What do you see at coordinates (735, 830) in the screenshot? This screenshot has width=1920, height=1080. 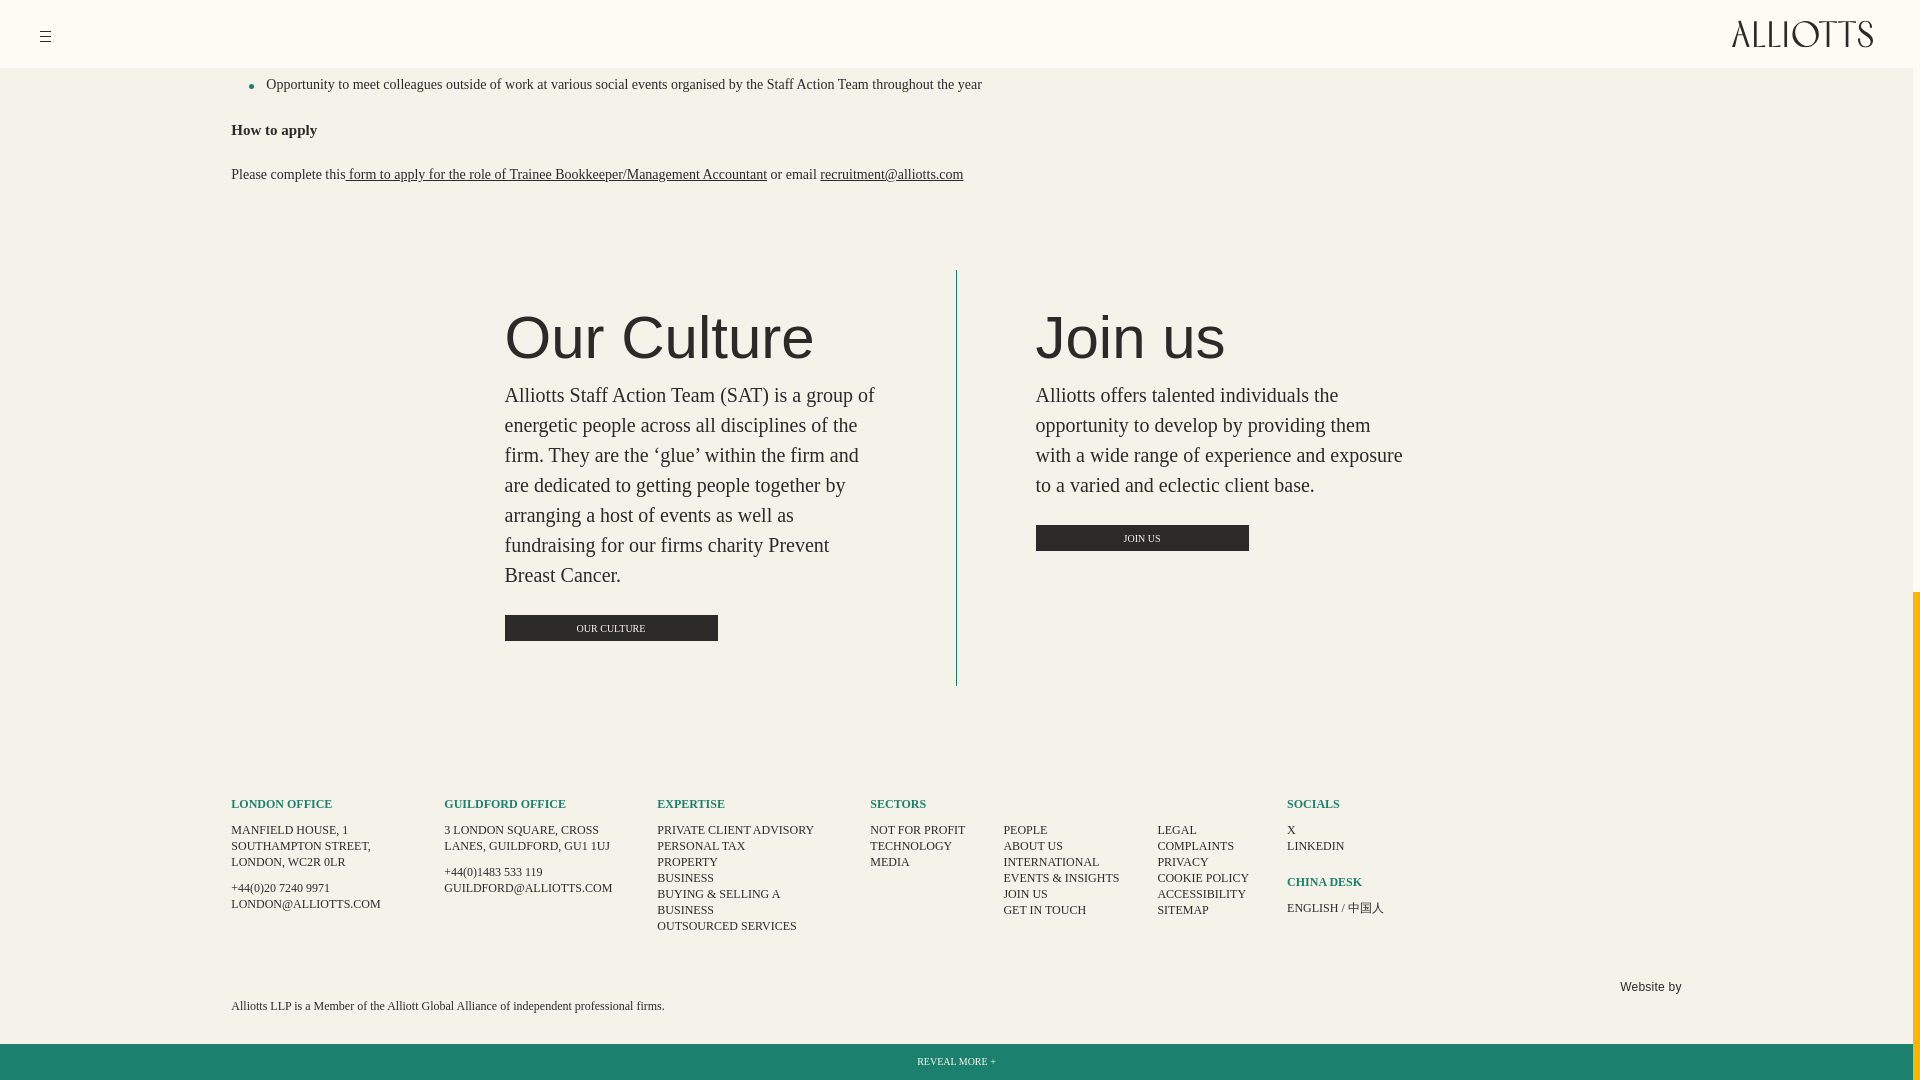 I see `PRIVATE CLIENT ADVISORY` at bounding box center [735, 830].